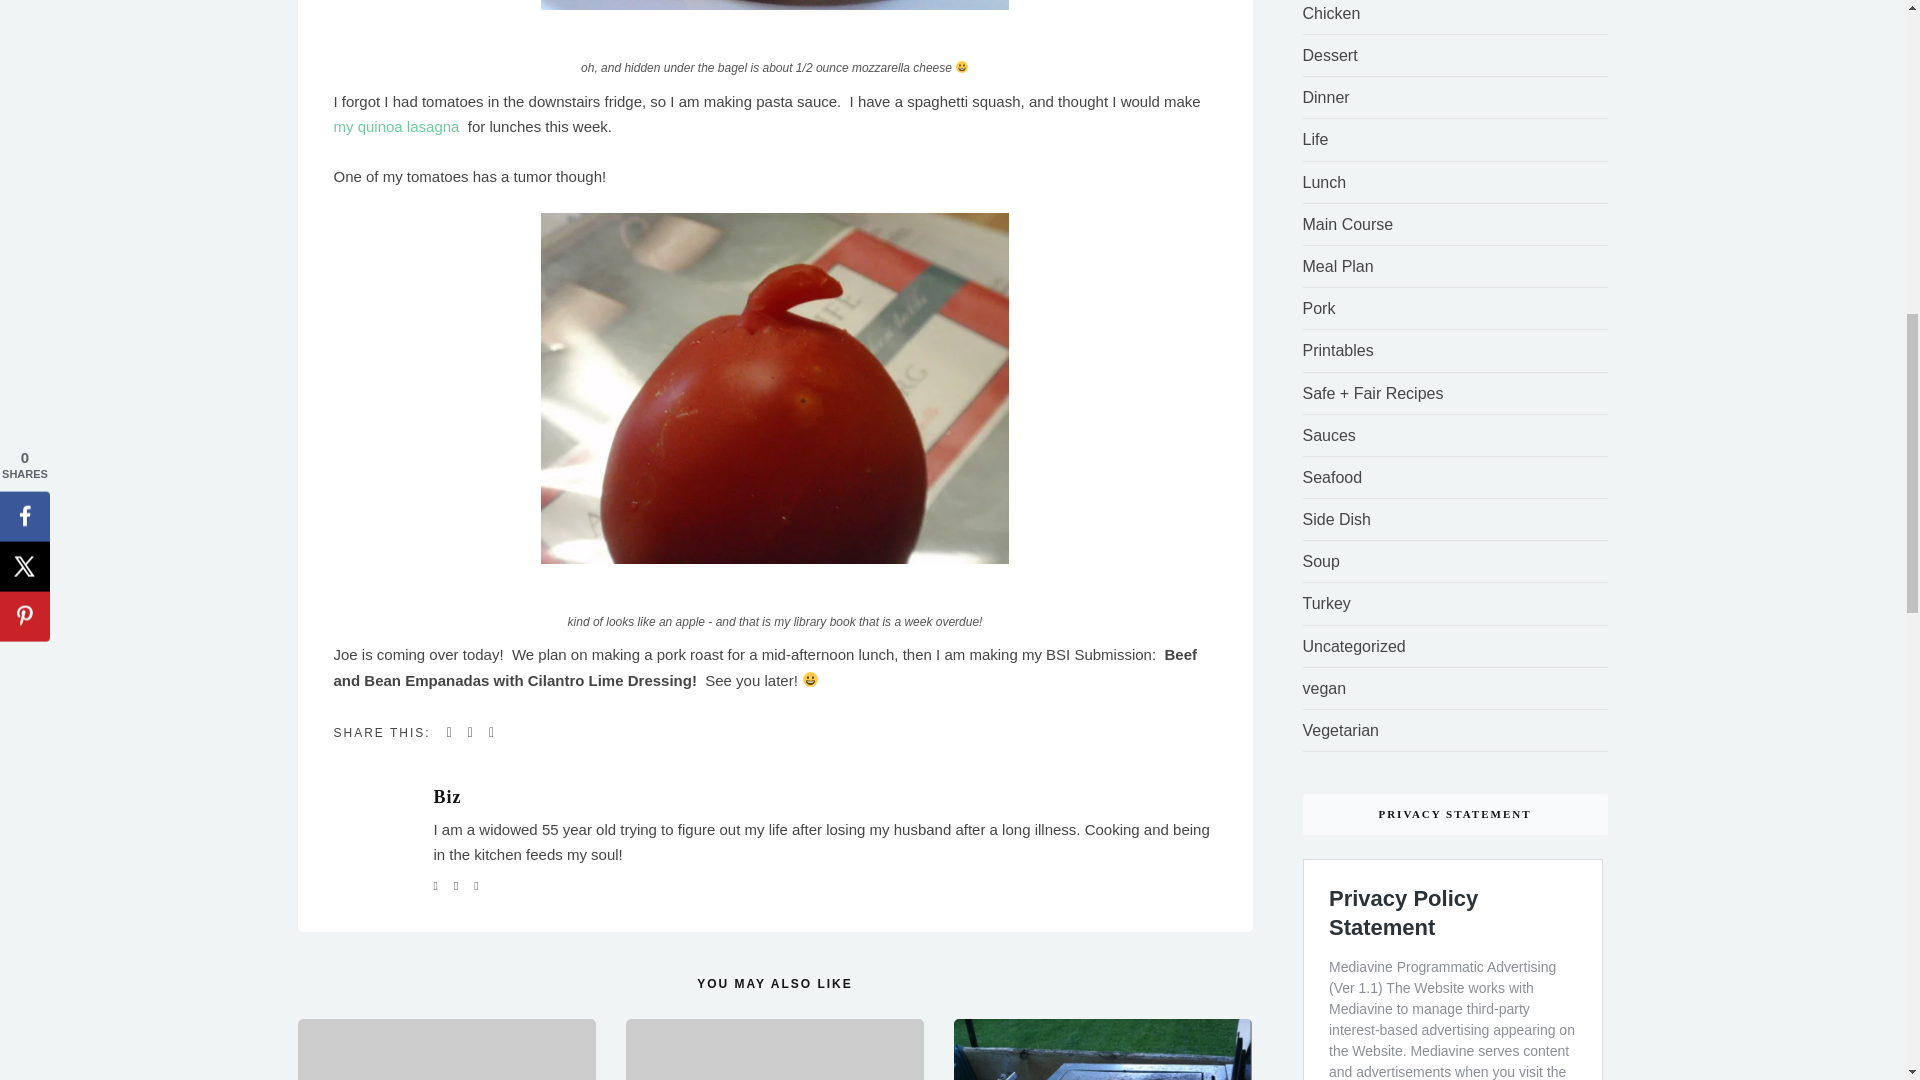 Image resolution: width=1920 pixels, height=1080 pixels. I want to click on P8090044, so click(775, 388).